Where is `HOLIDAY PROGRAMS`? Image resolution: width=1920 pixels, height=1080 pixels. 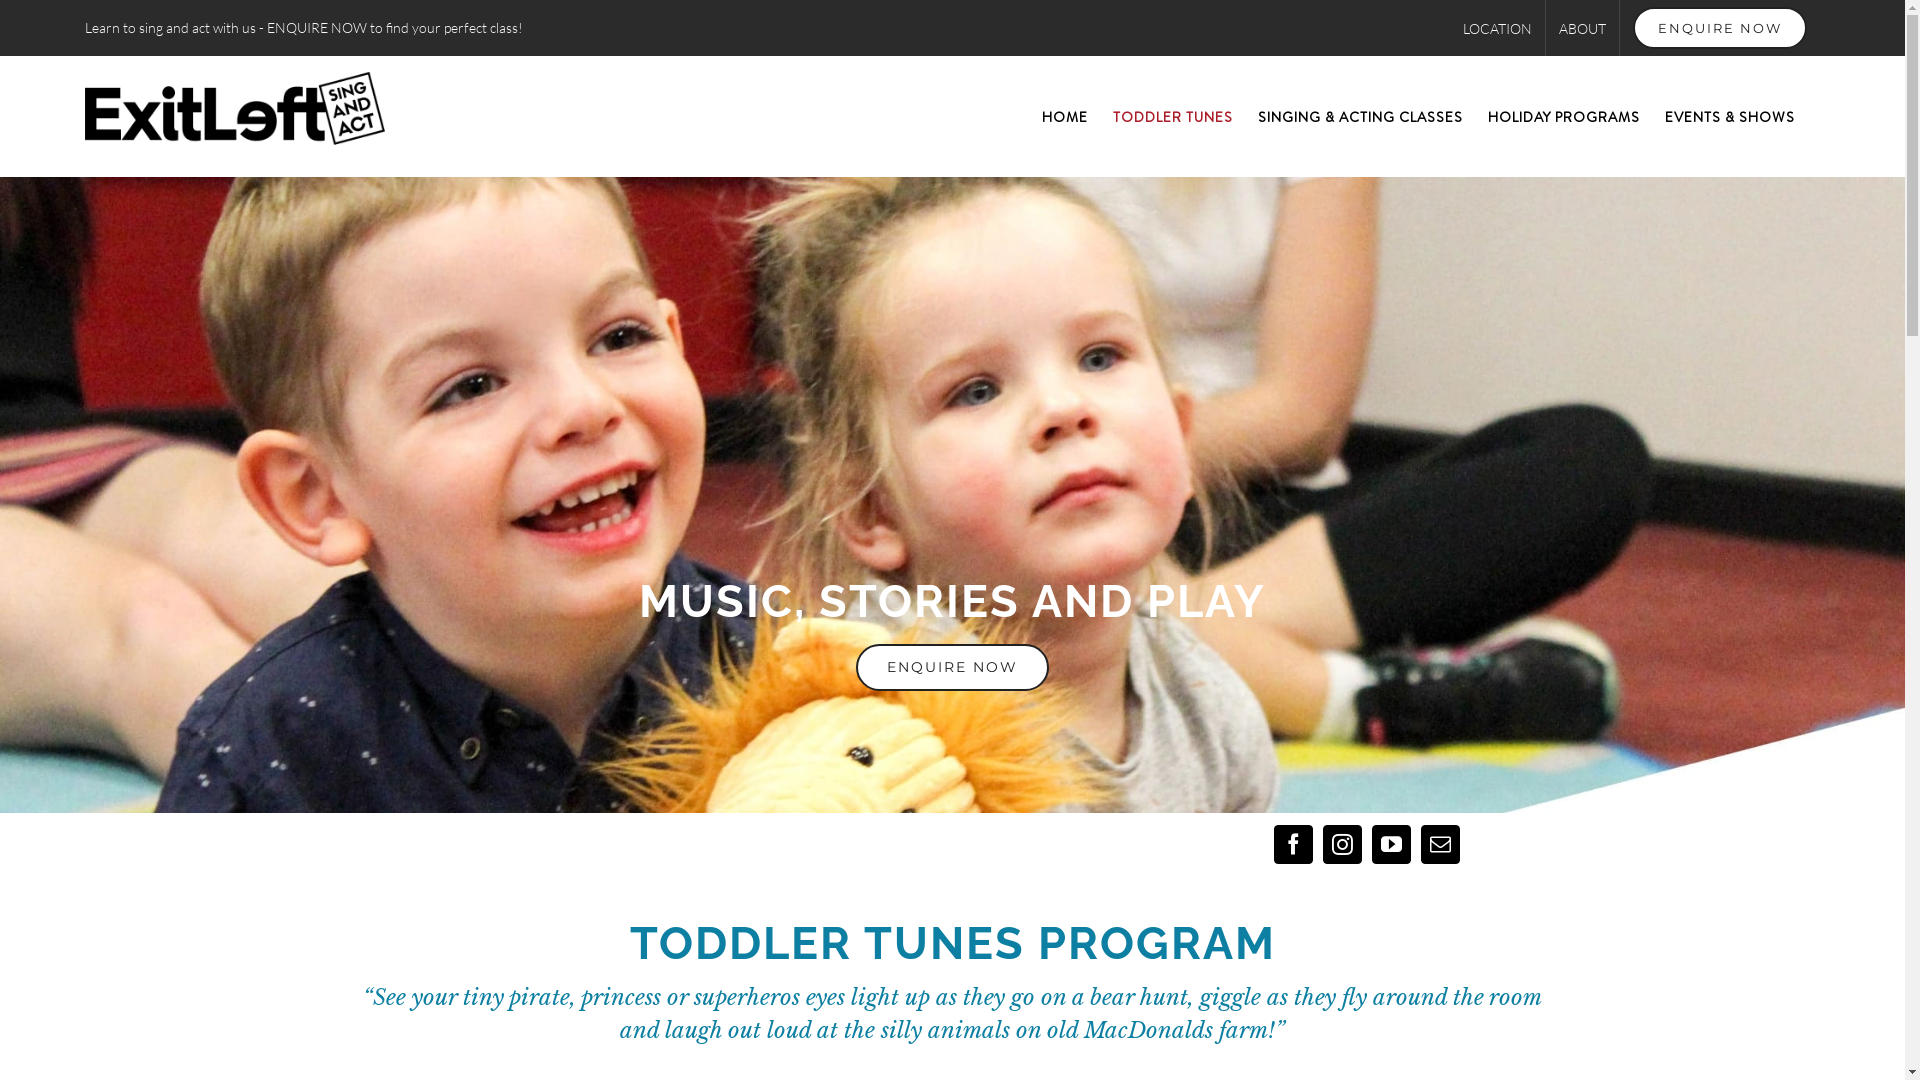
HOLIDAY PROGRAMS is located at coordinates (1564, 116).